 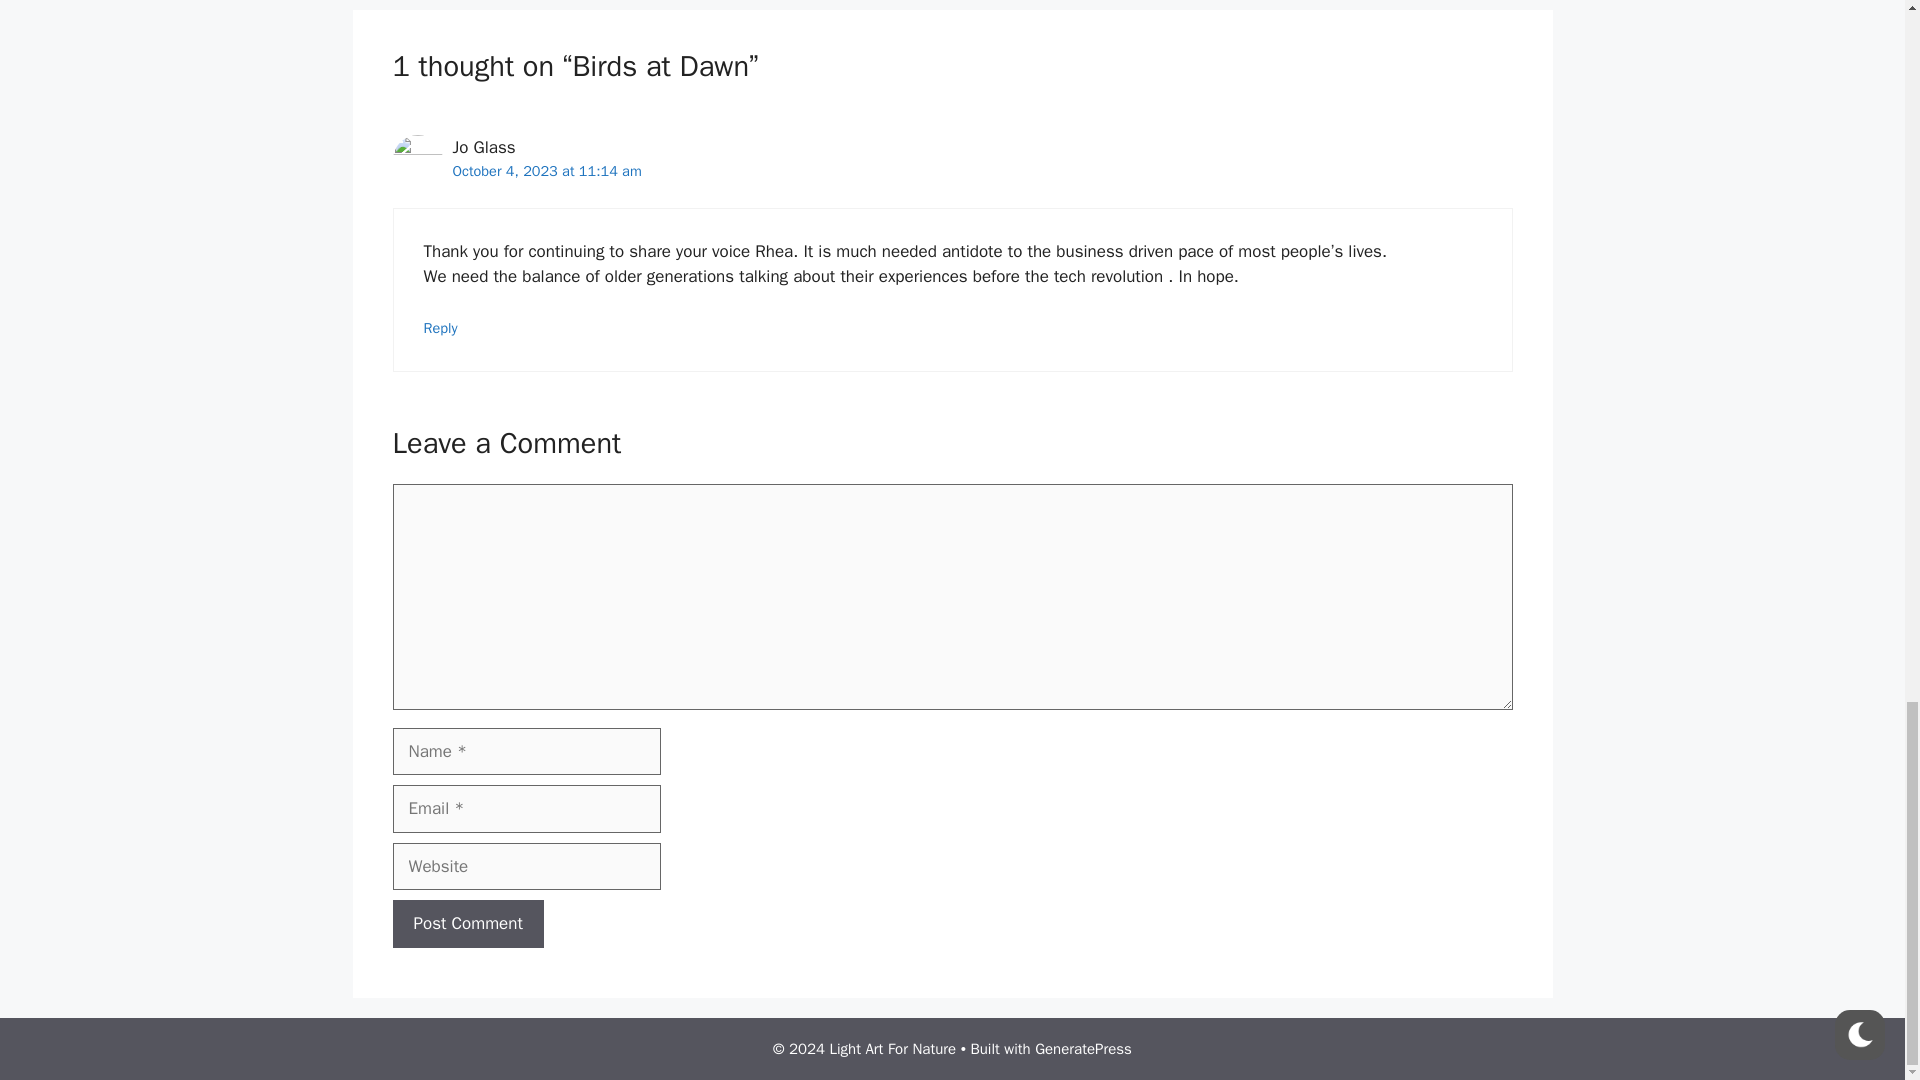 I want to click on Post Comment, so click(x=467, y=924).